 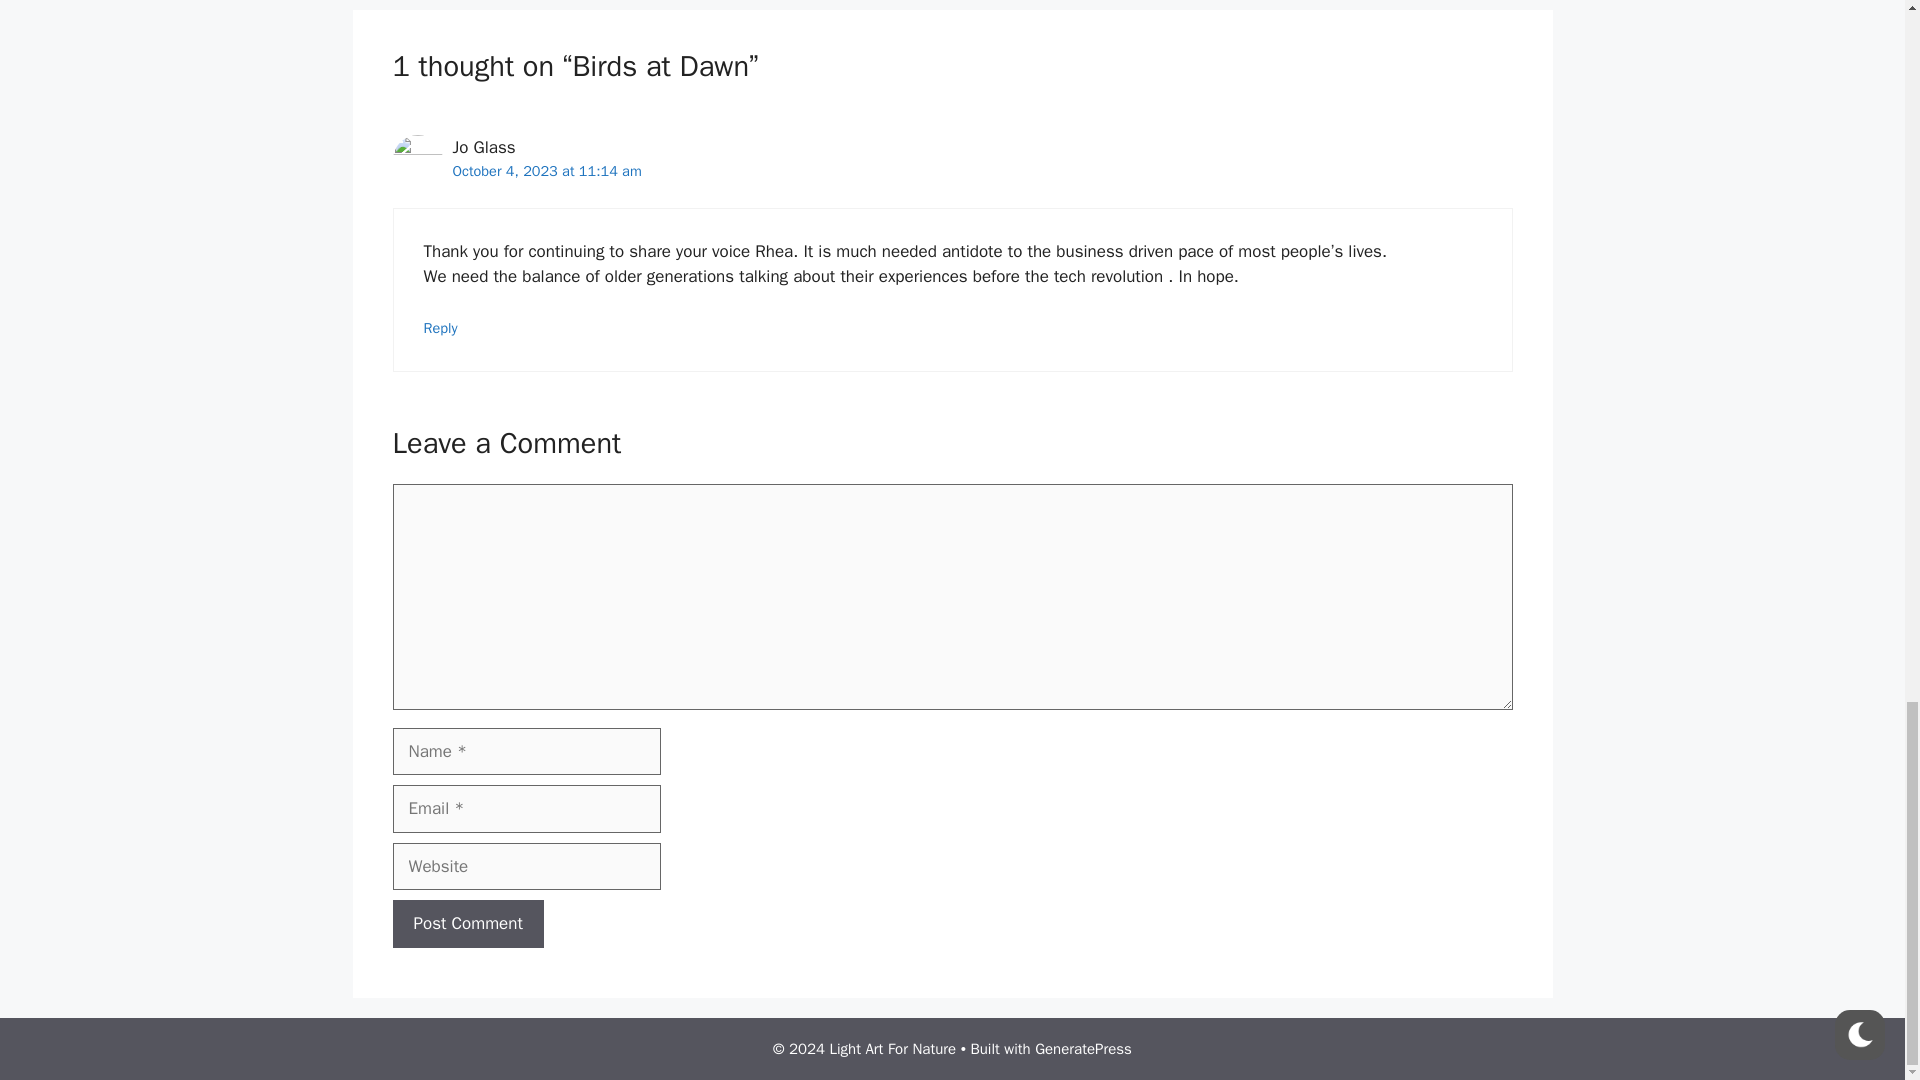 I want to click on Post Comment, so click(x=467, y=924).